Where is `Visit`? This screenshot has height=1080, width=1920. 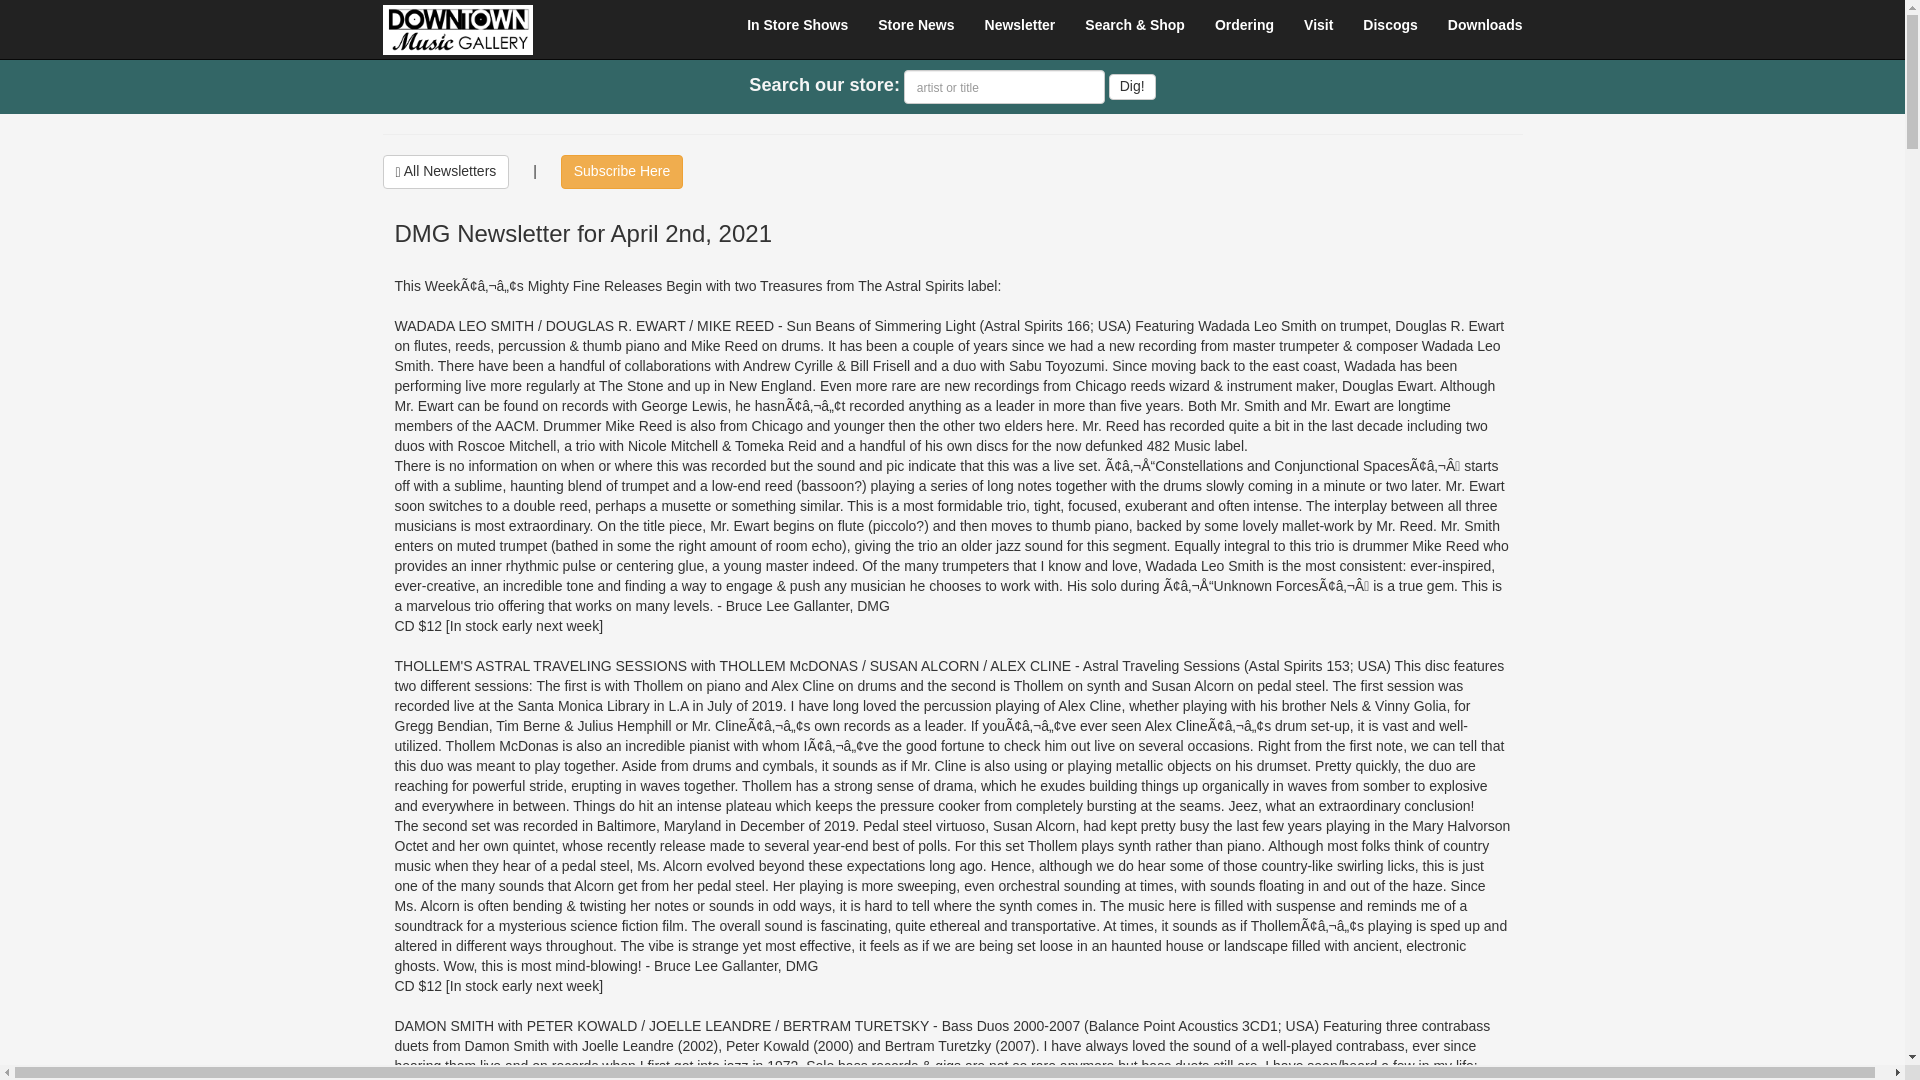 Visit is located at coordinates (1318, 24).